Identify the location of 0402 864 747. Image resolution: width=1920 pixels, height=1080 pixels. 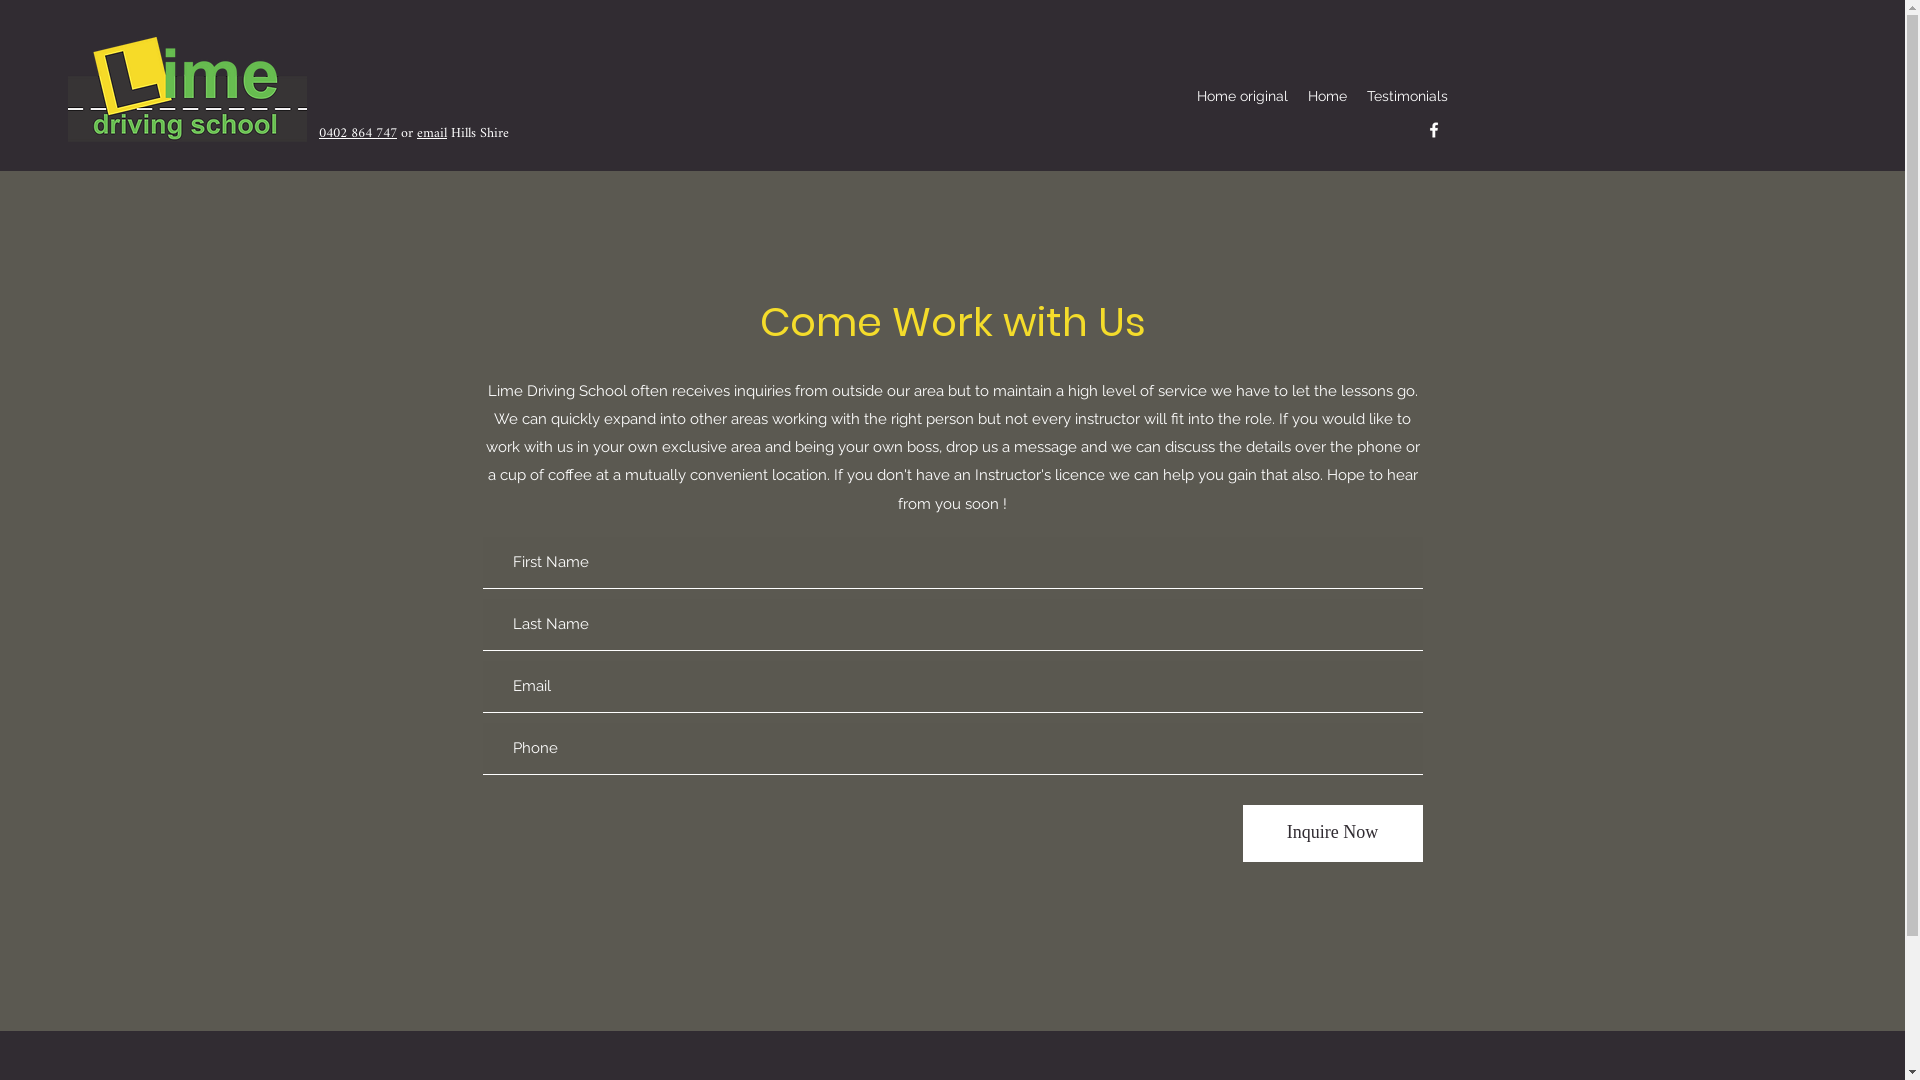
(358, 134).